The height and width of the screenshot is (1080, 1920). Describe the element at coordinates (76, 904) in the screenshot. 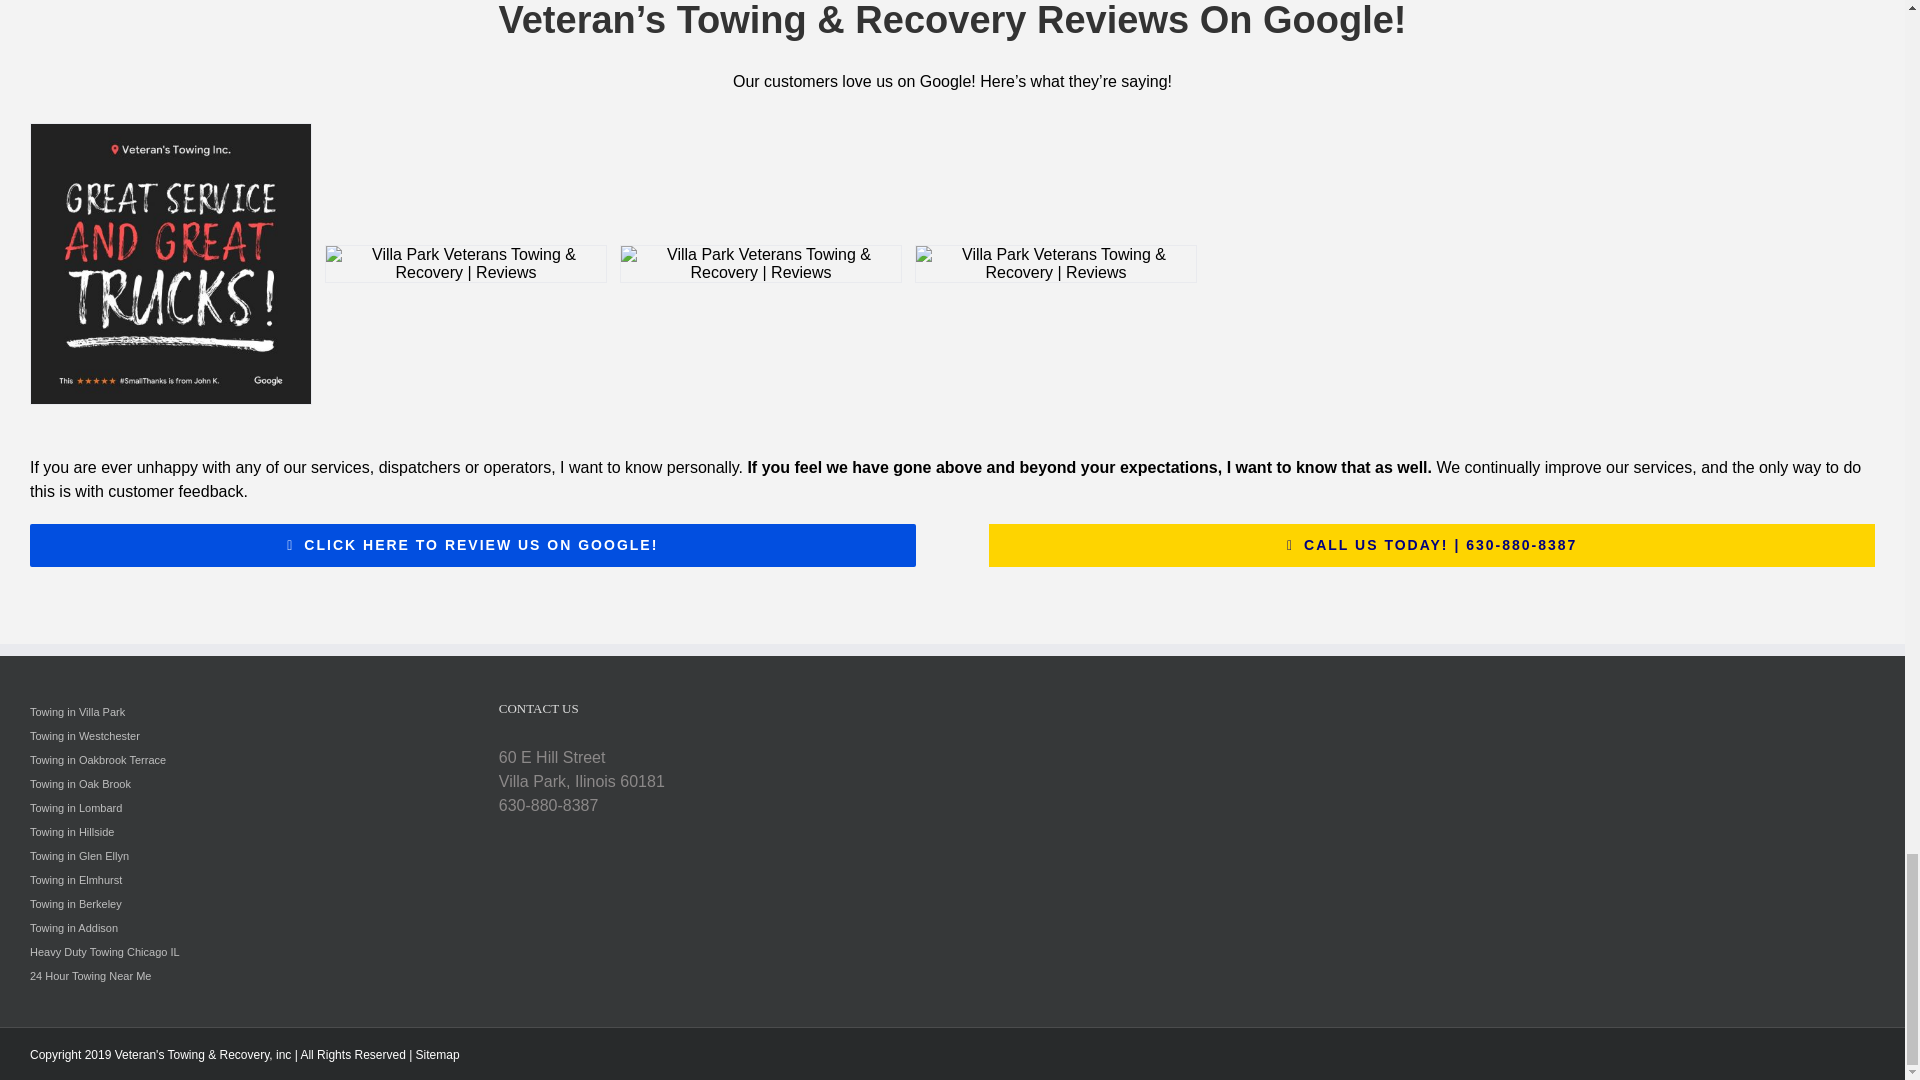

I see `Towing in Berkeley` at that location.